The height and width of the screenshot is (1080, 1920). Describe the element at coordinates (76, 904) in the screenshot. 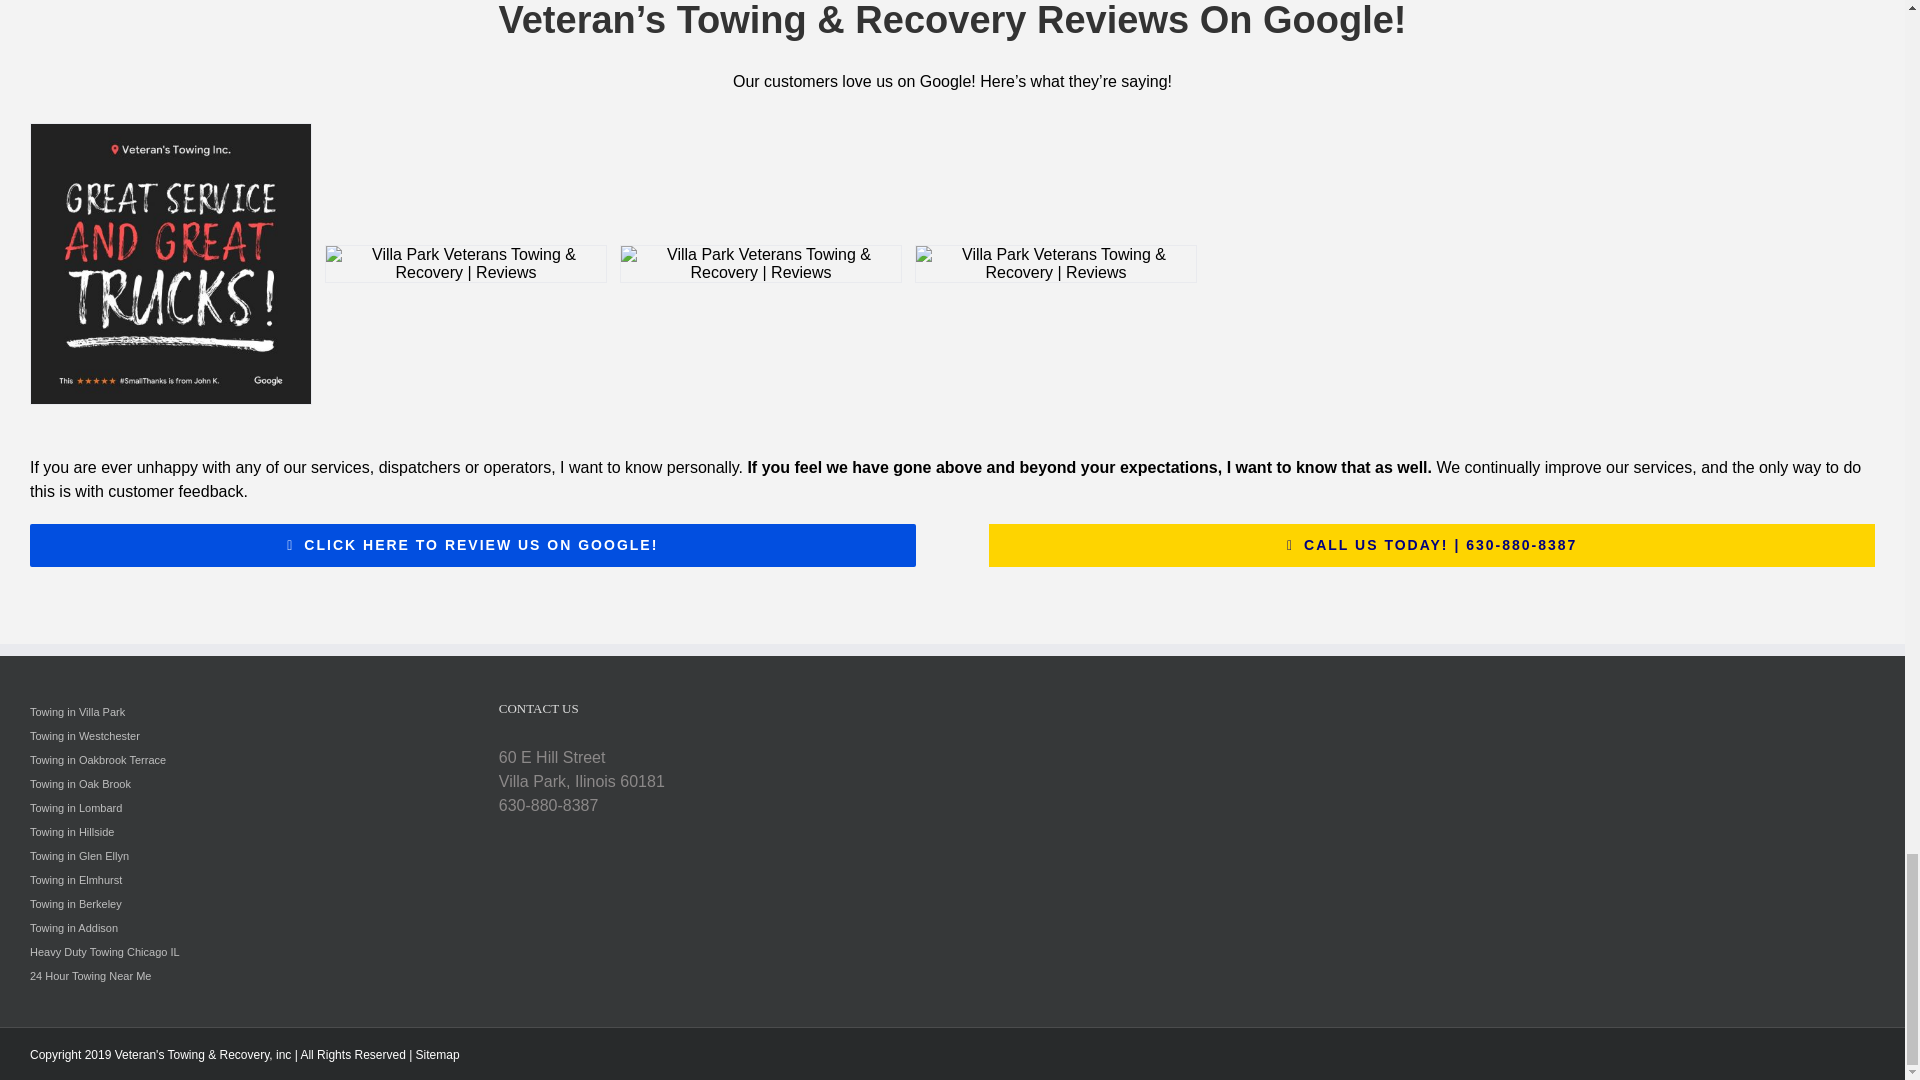

I see `Towing in Berkeley` at that location.